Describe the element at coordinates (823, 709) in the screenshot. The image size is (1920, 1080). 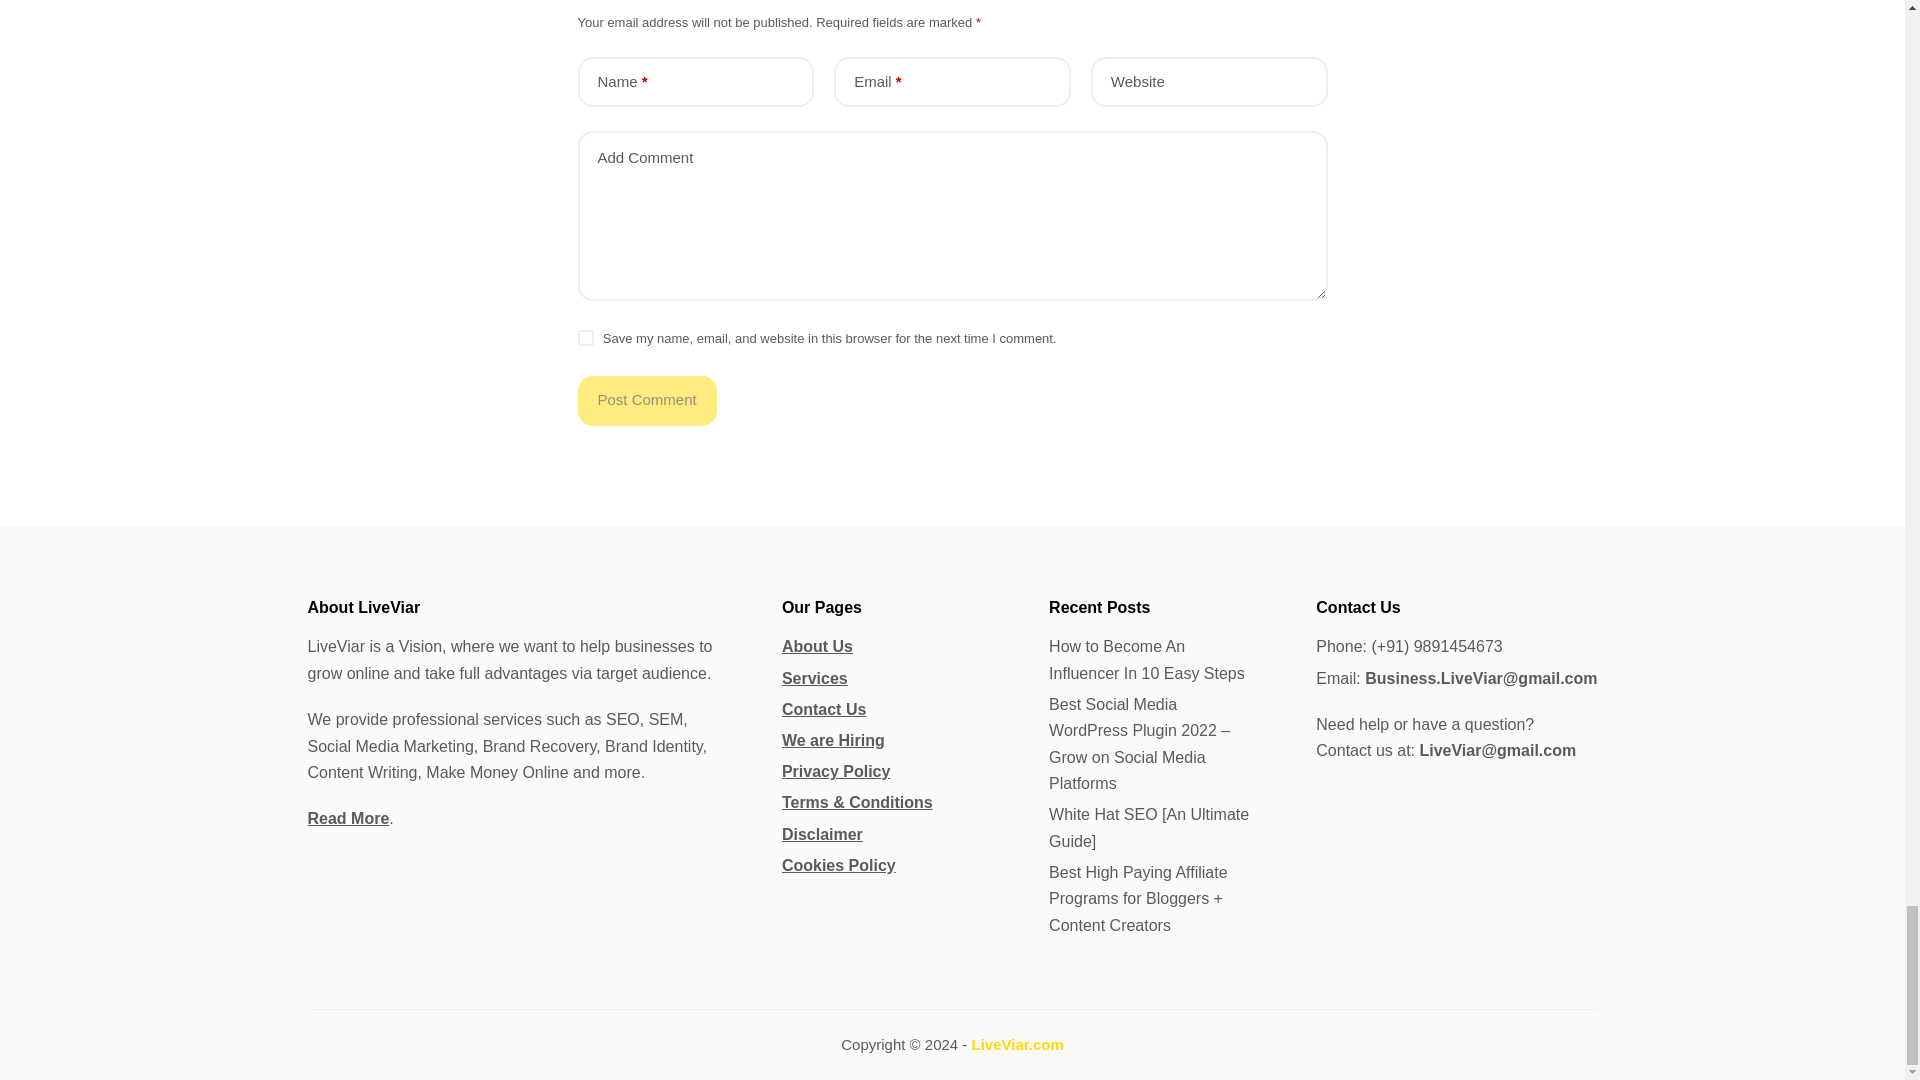
I see `Contact Us` at that location.